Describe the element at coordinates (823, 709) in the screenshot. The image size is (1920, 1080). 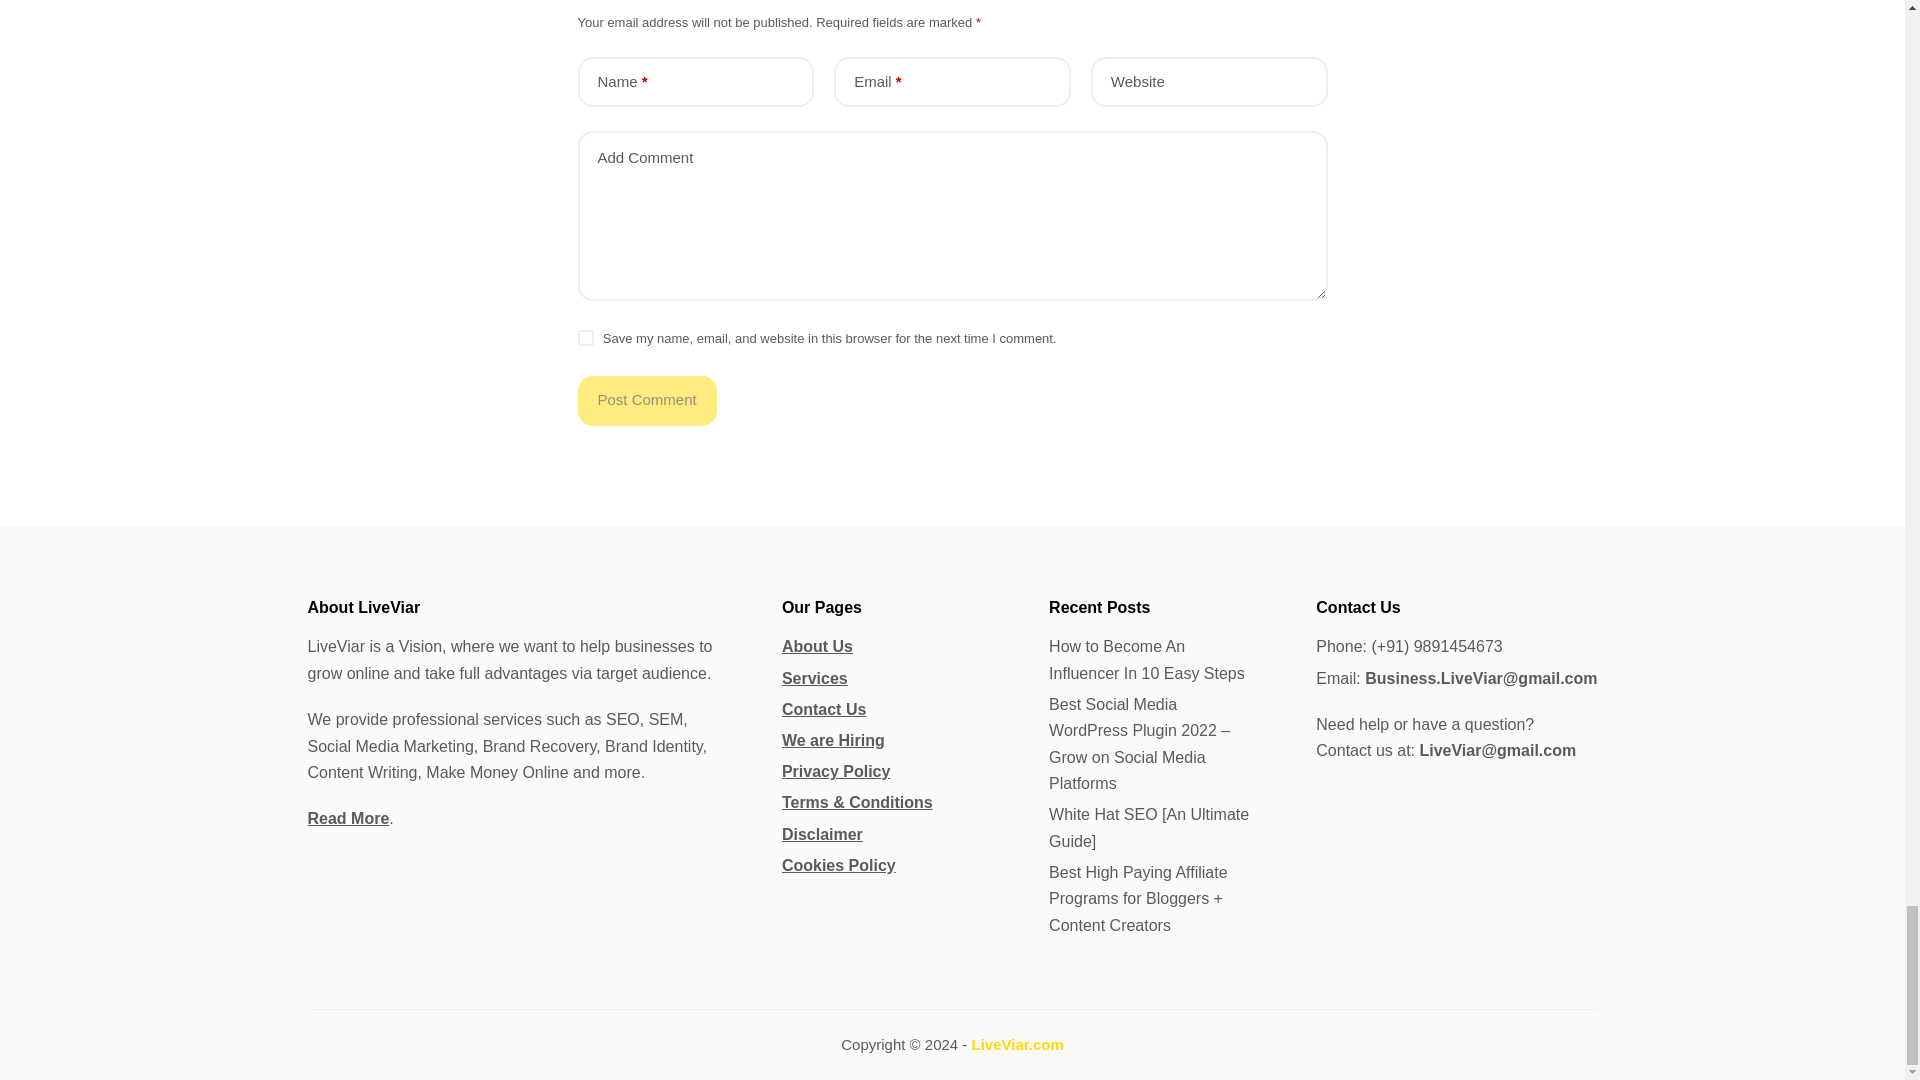
I see `Contact Us` at that location.